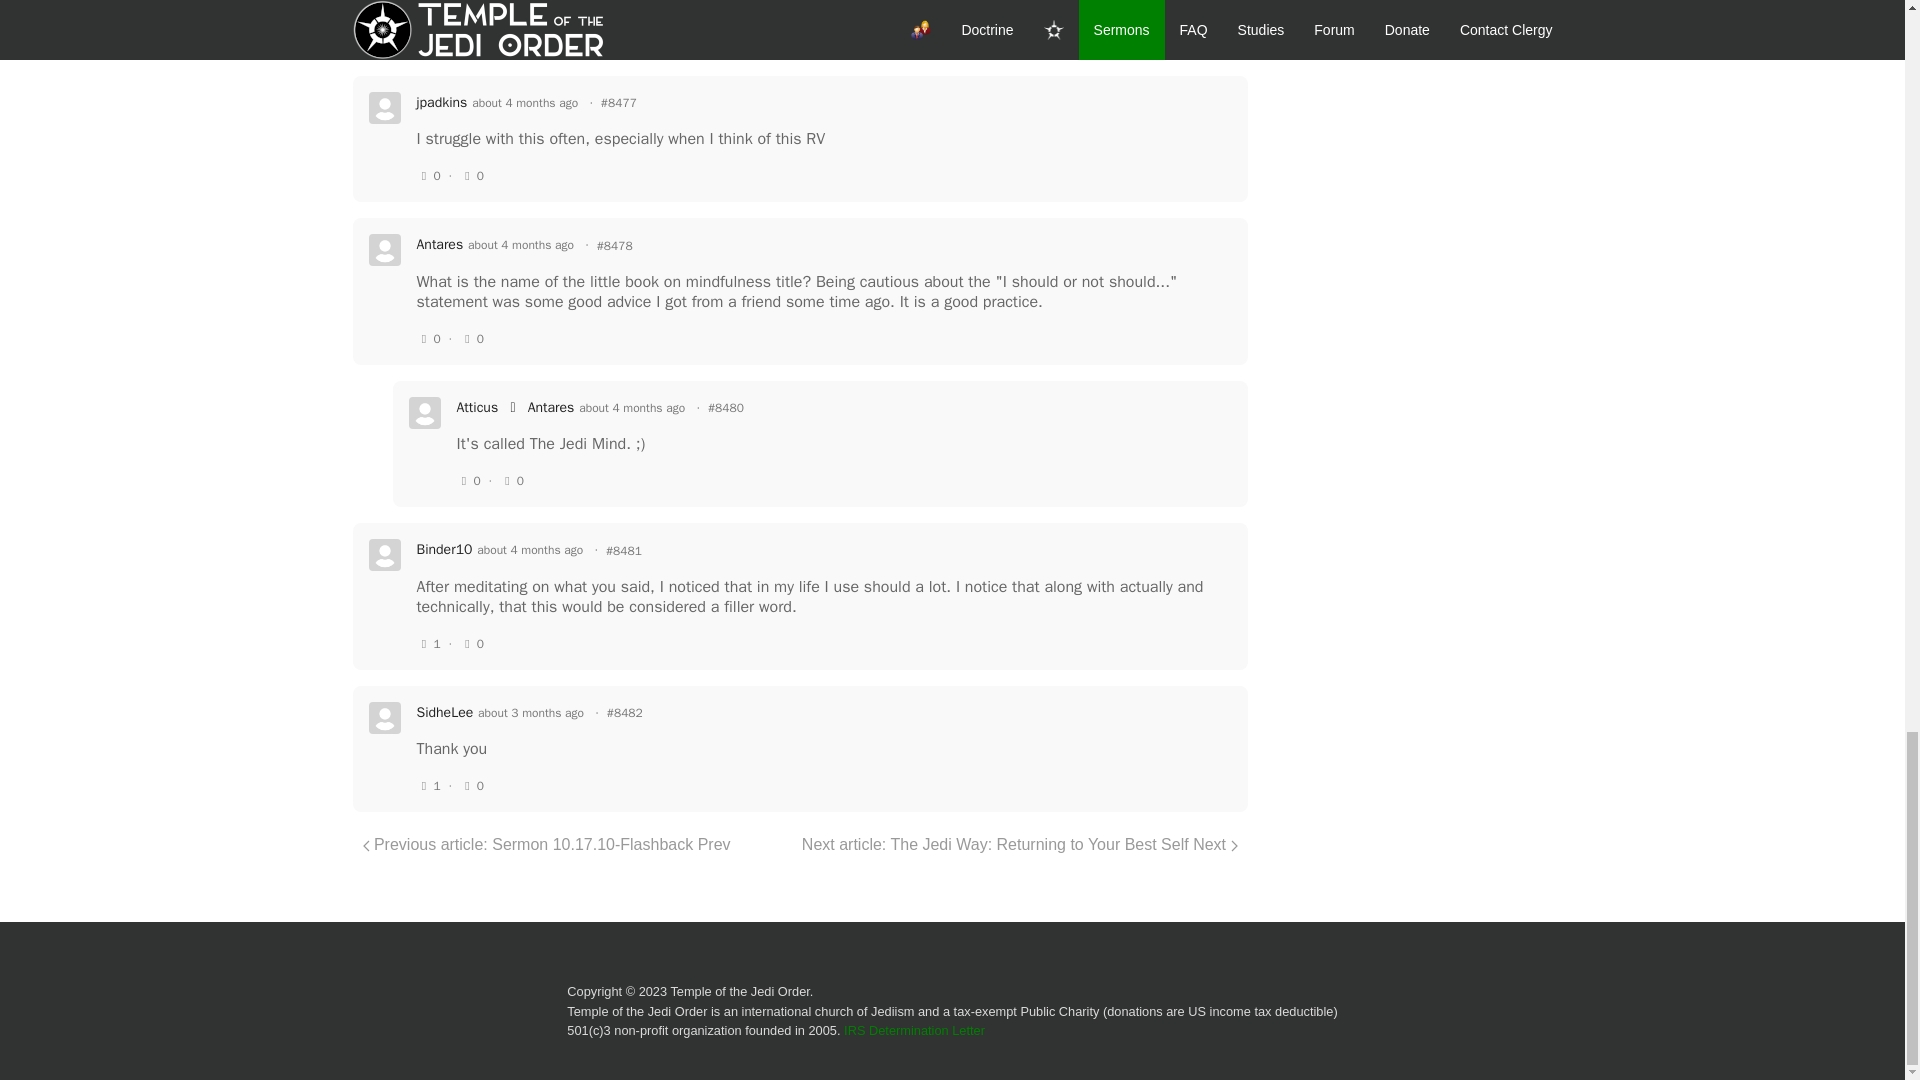  What do you see at coordinates (624, 712) in the screenshot?
I see `Permalink` at bounding box center [624, 712].